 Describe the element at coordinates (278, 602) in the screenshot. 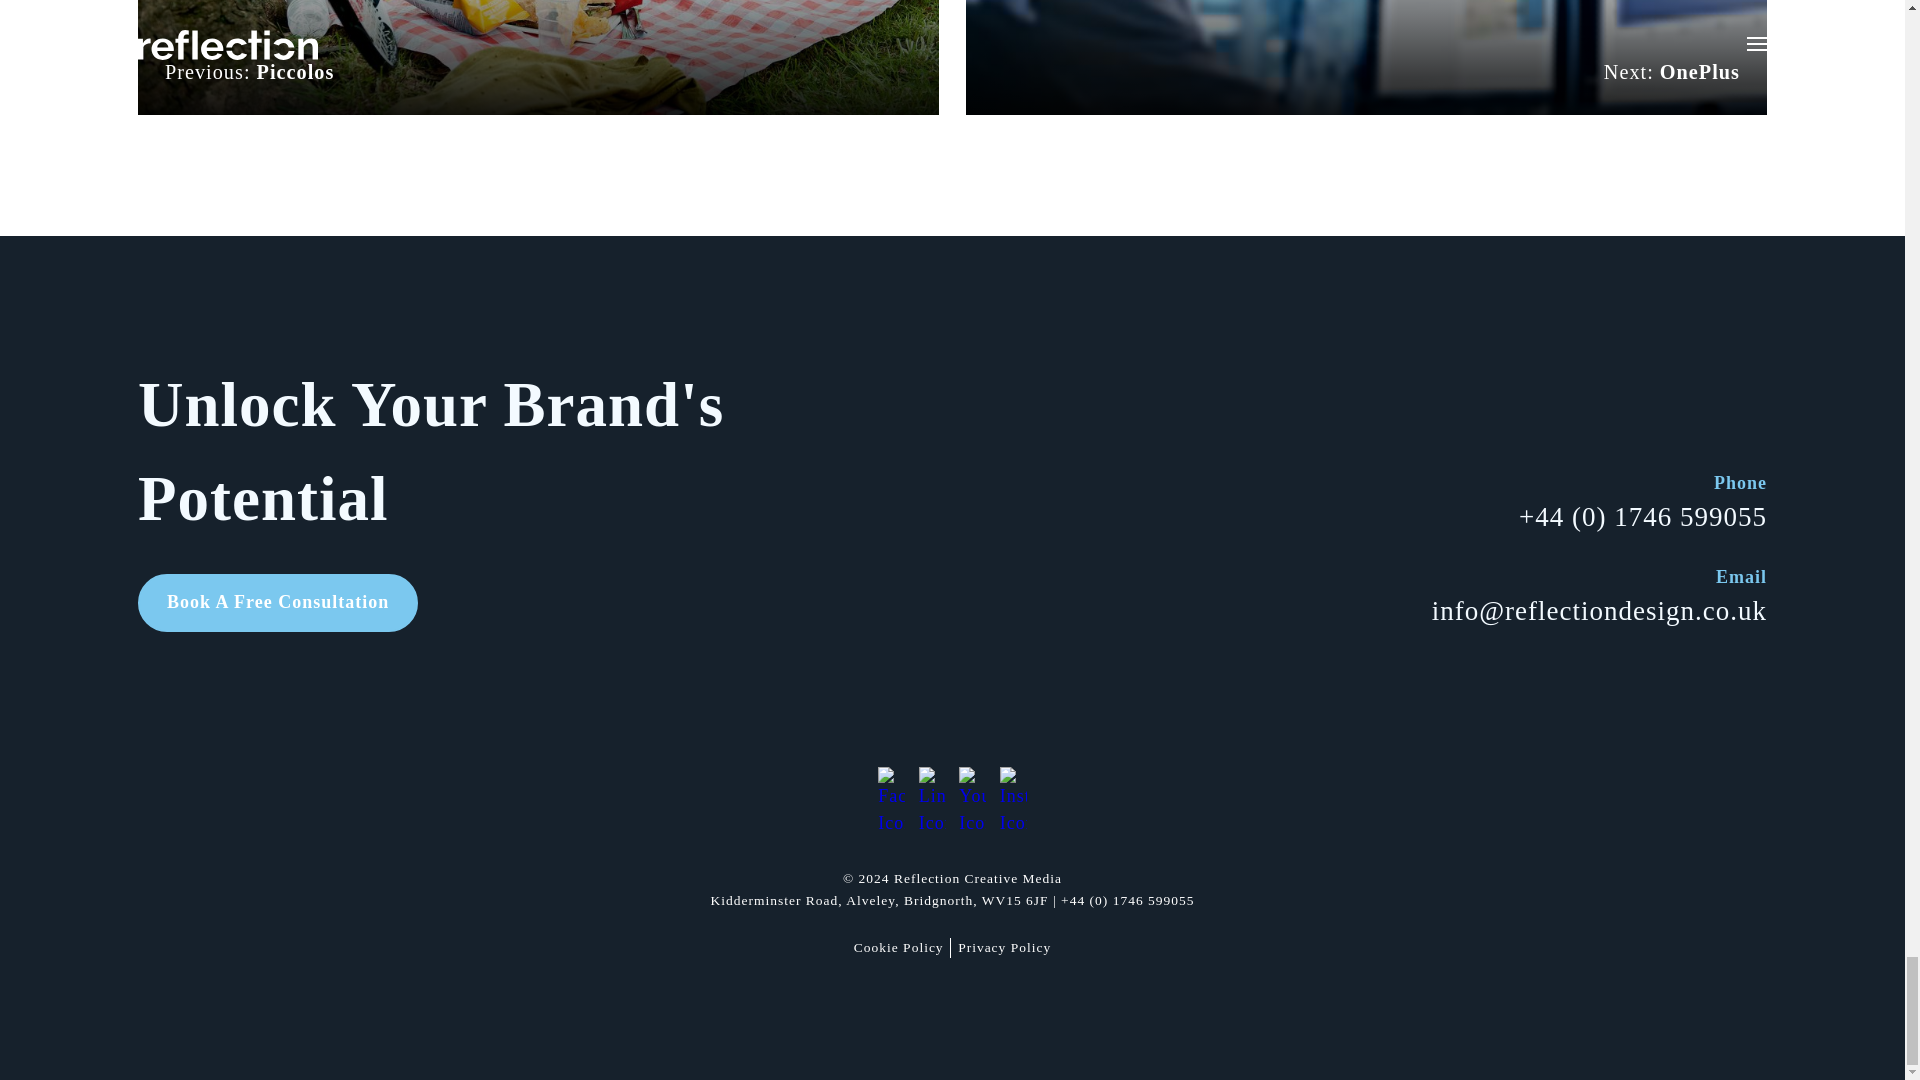

I see `Book A Free Consultation` at that location.